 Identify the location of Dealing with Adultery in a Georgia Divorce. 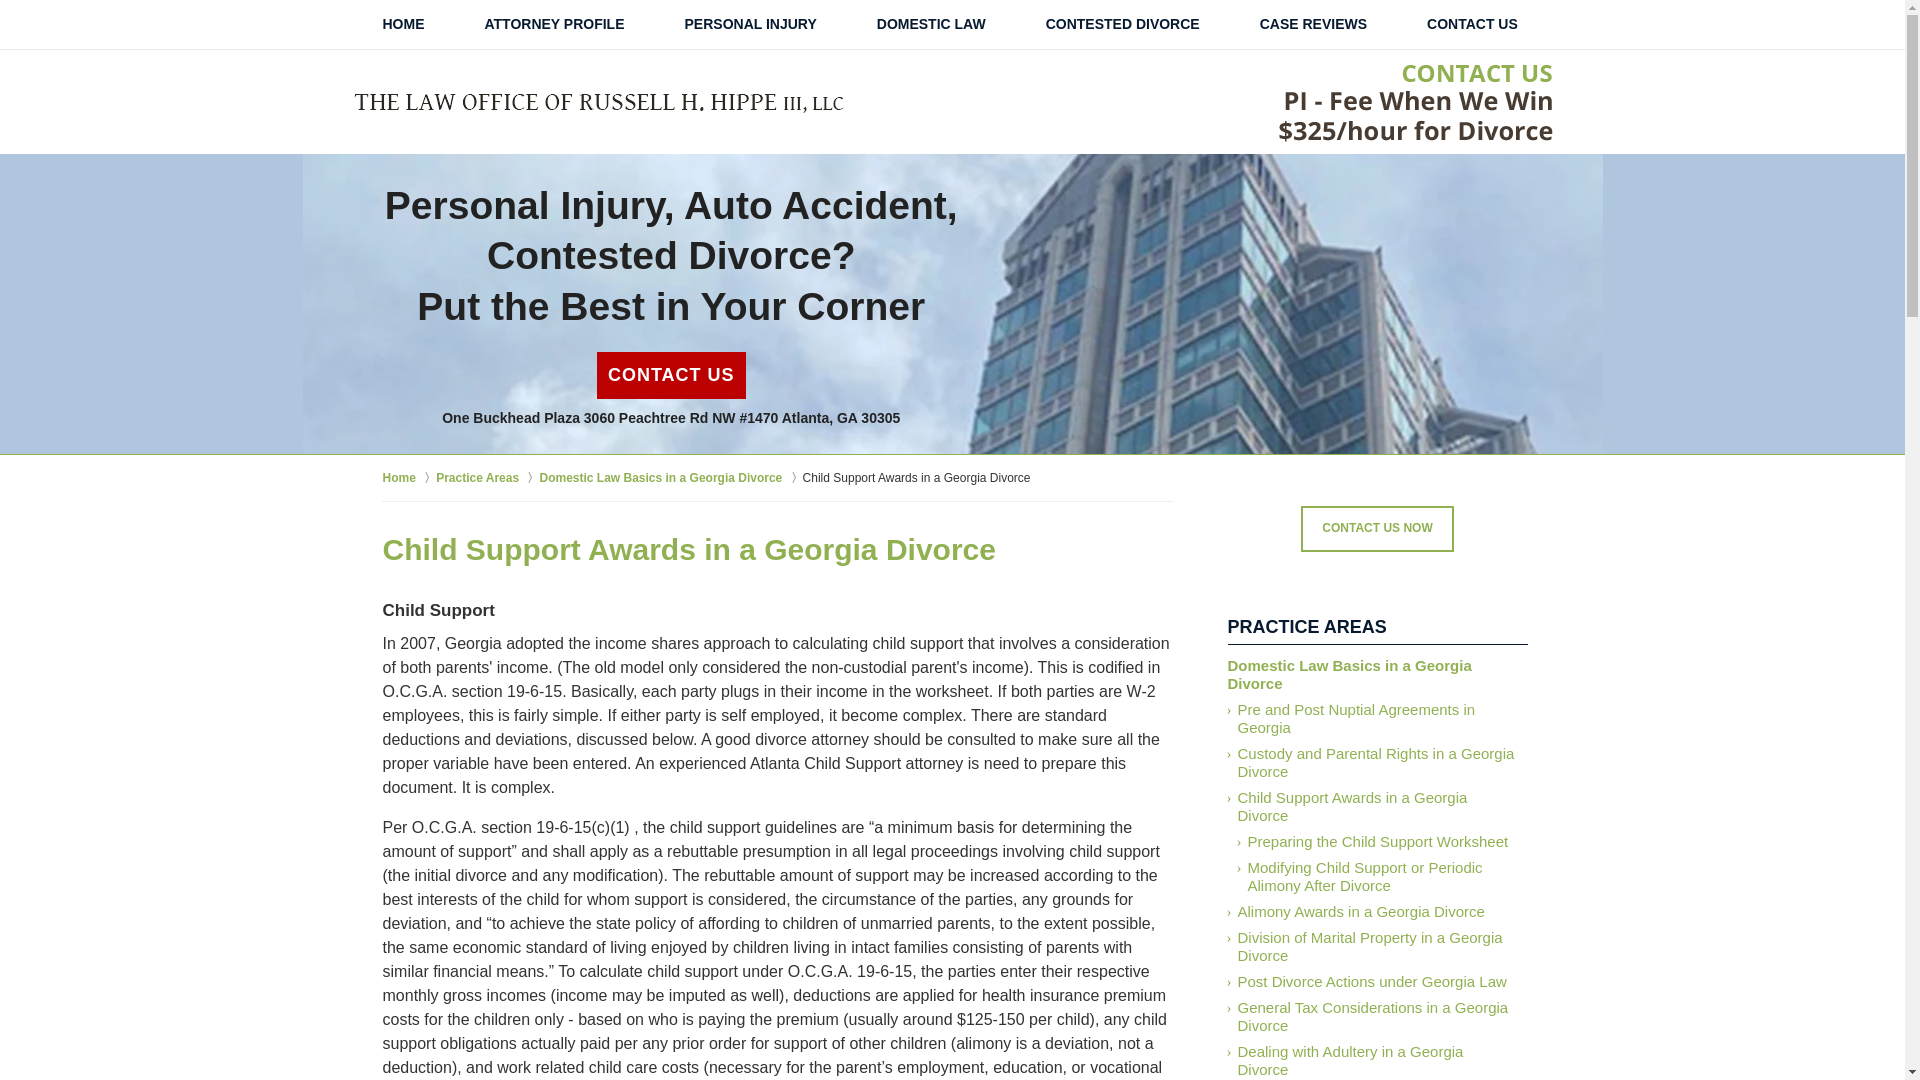
(1376, 1059).